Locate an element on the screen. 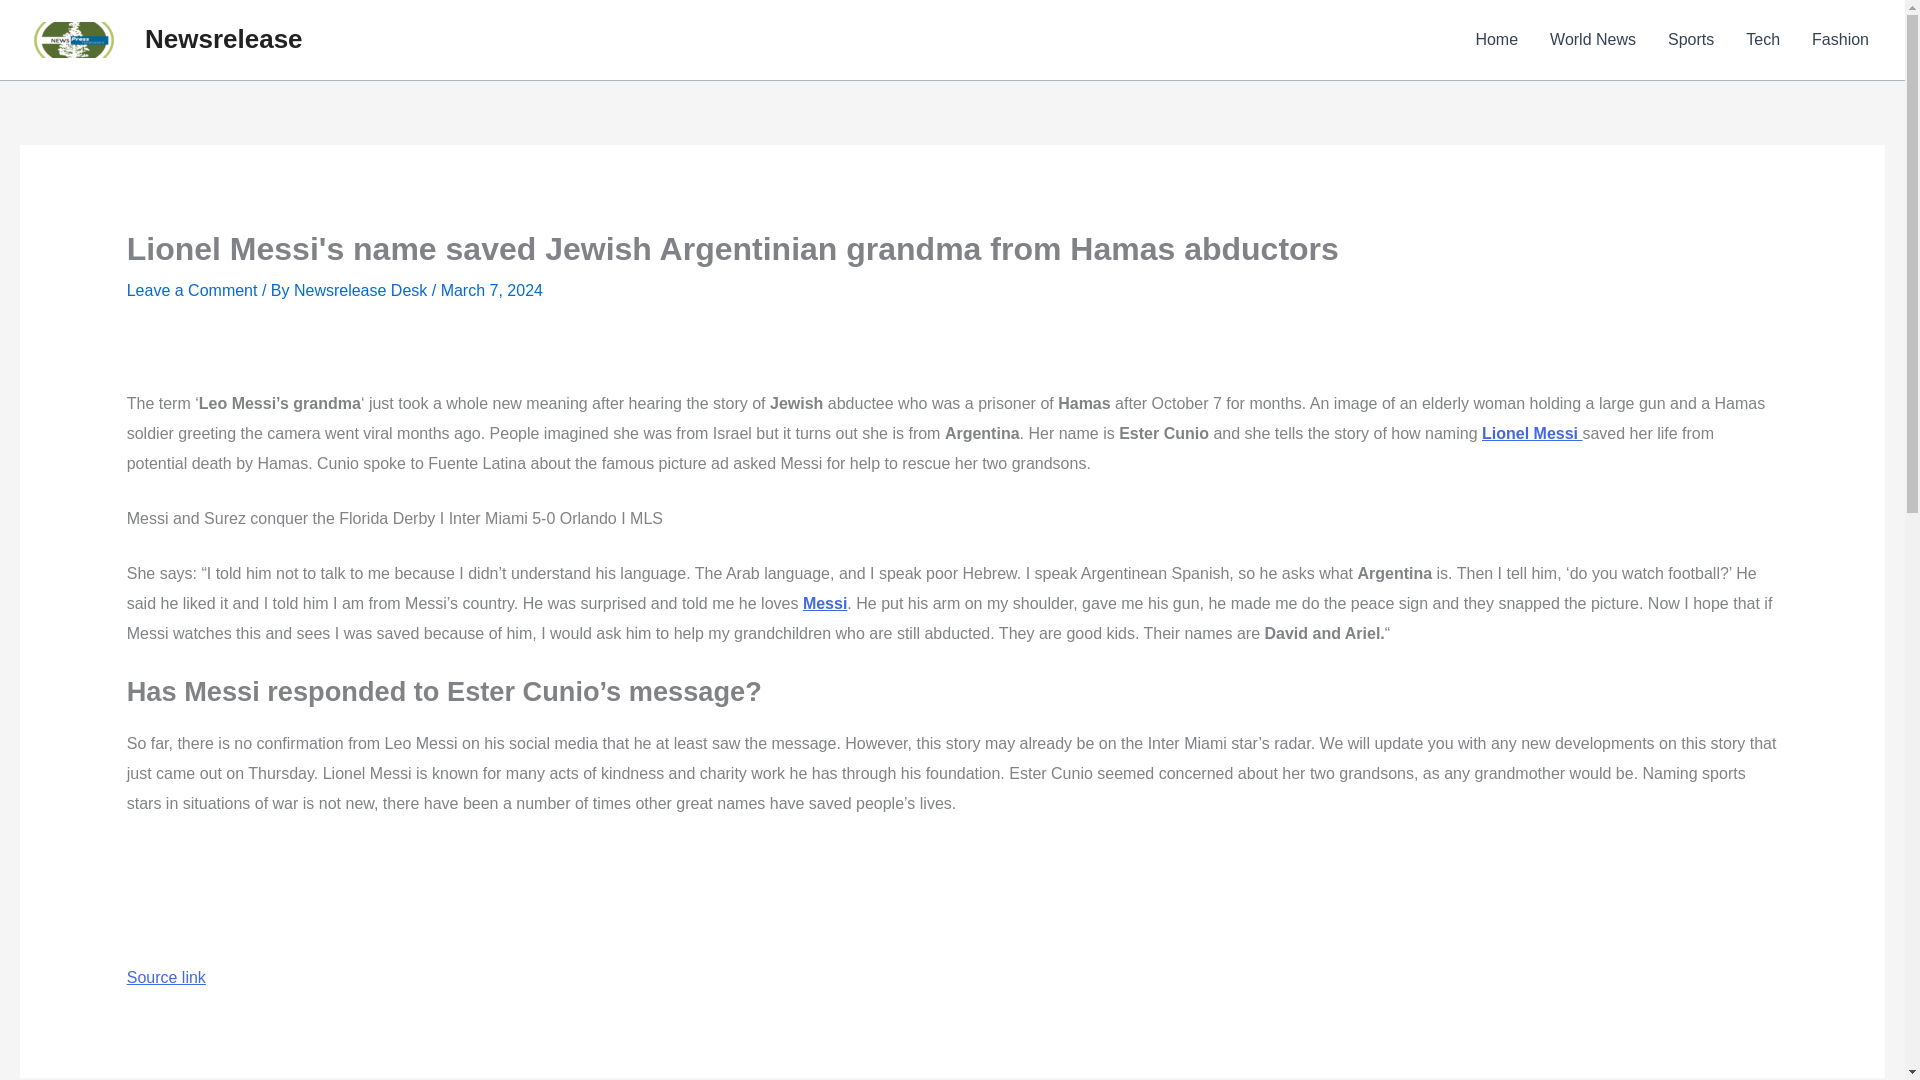 The image size is (1920, 1080). Sports is located at coordinates (1690, 40).